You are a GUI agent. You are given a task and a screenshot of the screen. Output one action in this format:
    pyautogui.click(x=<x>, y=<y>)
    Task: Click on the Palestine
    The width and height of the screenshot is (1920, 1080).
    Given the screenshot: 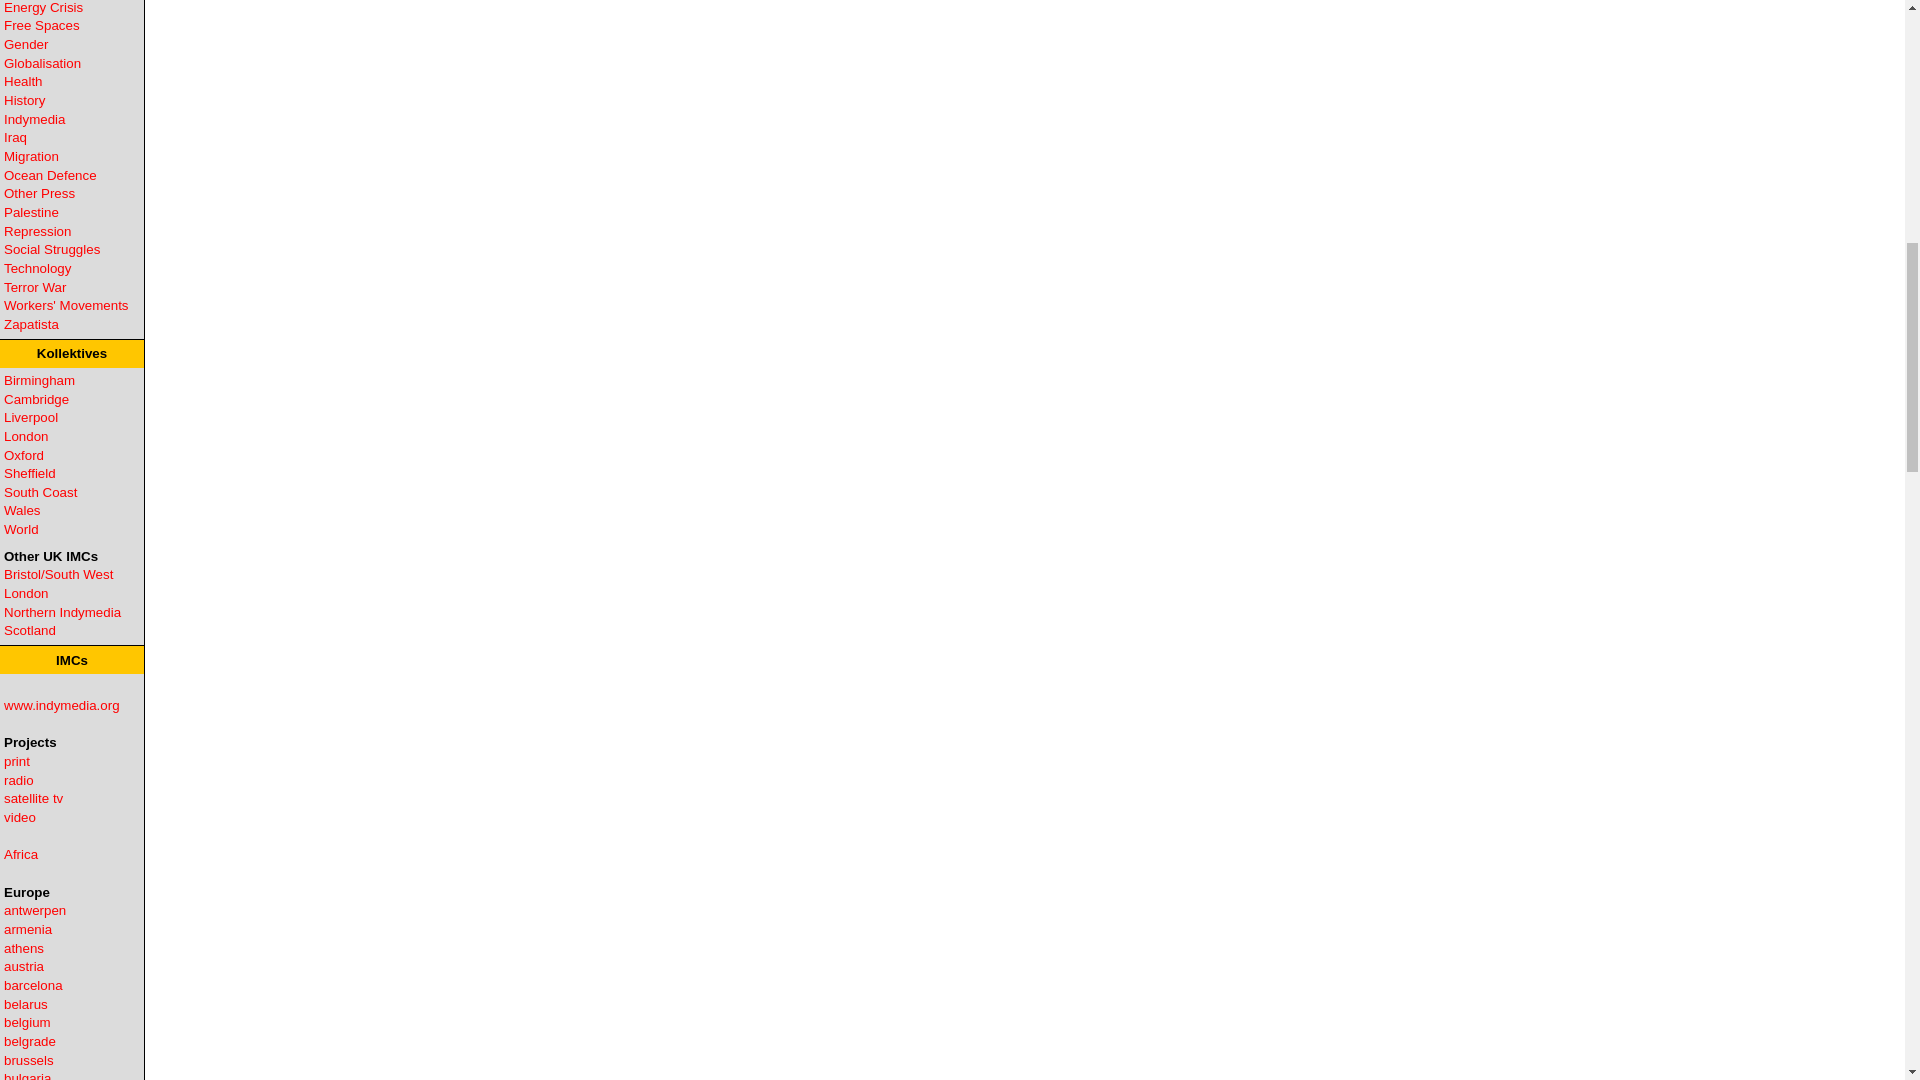 What is the action you would take?
    pyautogui.click(x=31, y=212)
    